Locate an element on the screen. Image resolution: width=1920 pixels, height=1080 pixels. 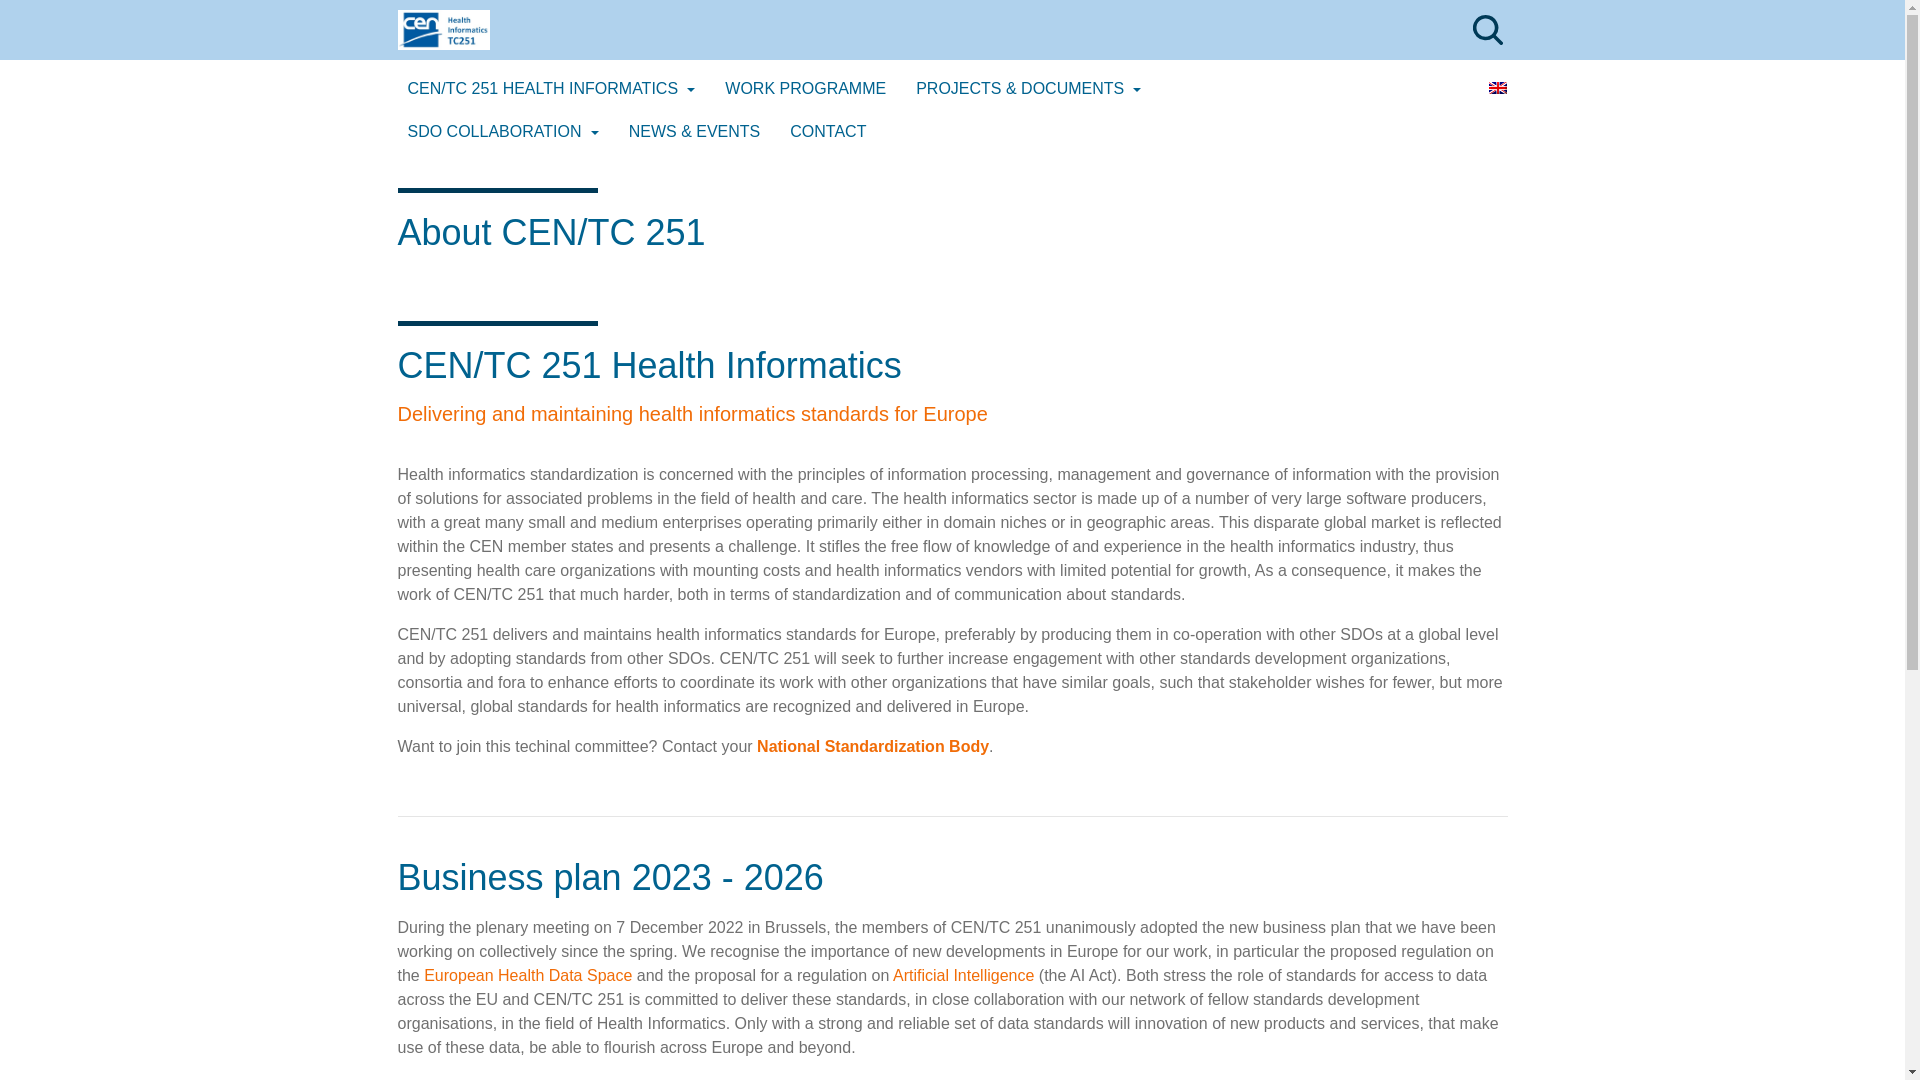
SDO Collaboration is located at coordinates (503, 132).